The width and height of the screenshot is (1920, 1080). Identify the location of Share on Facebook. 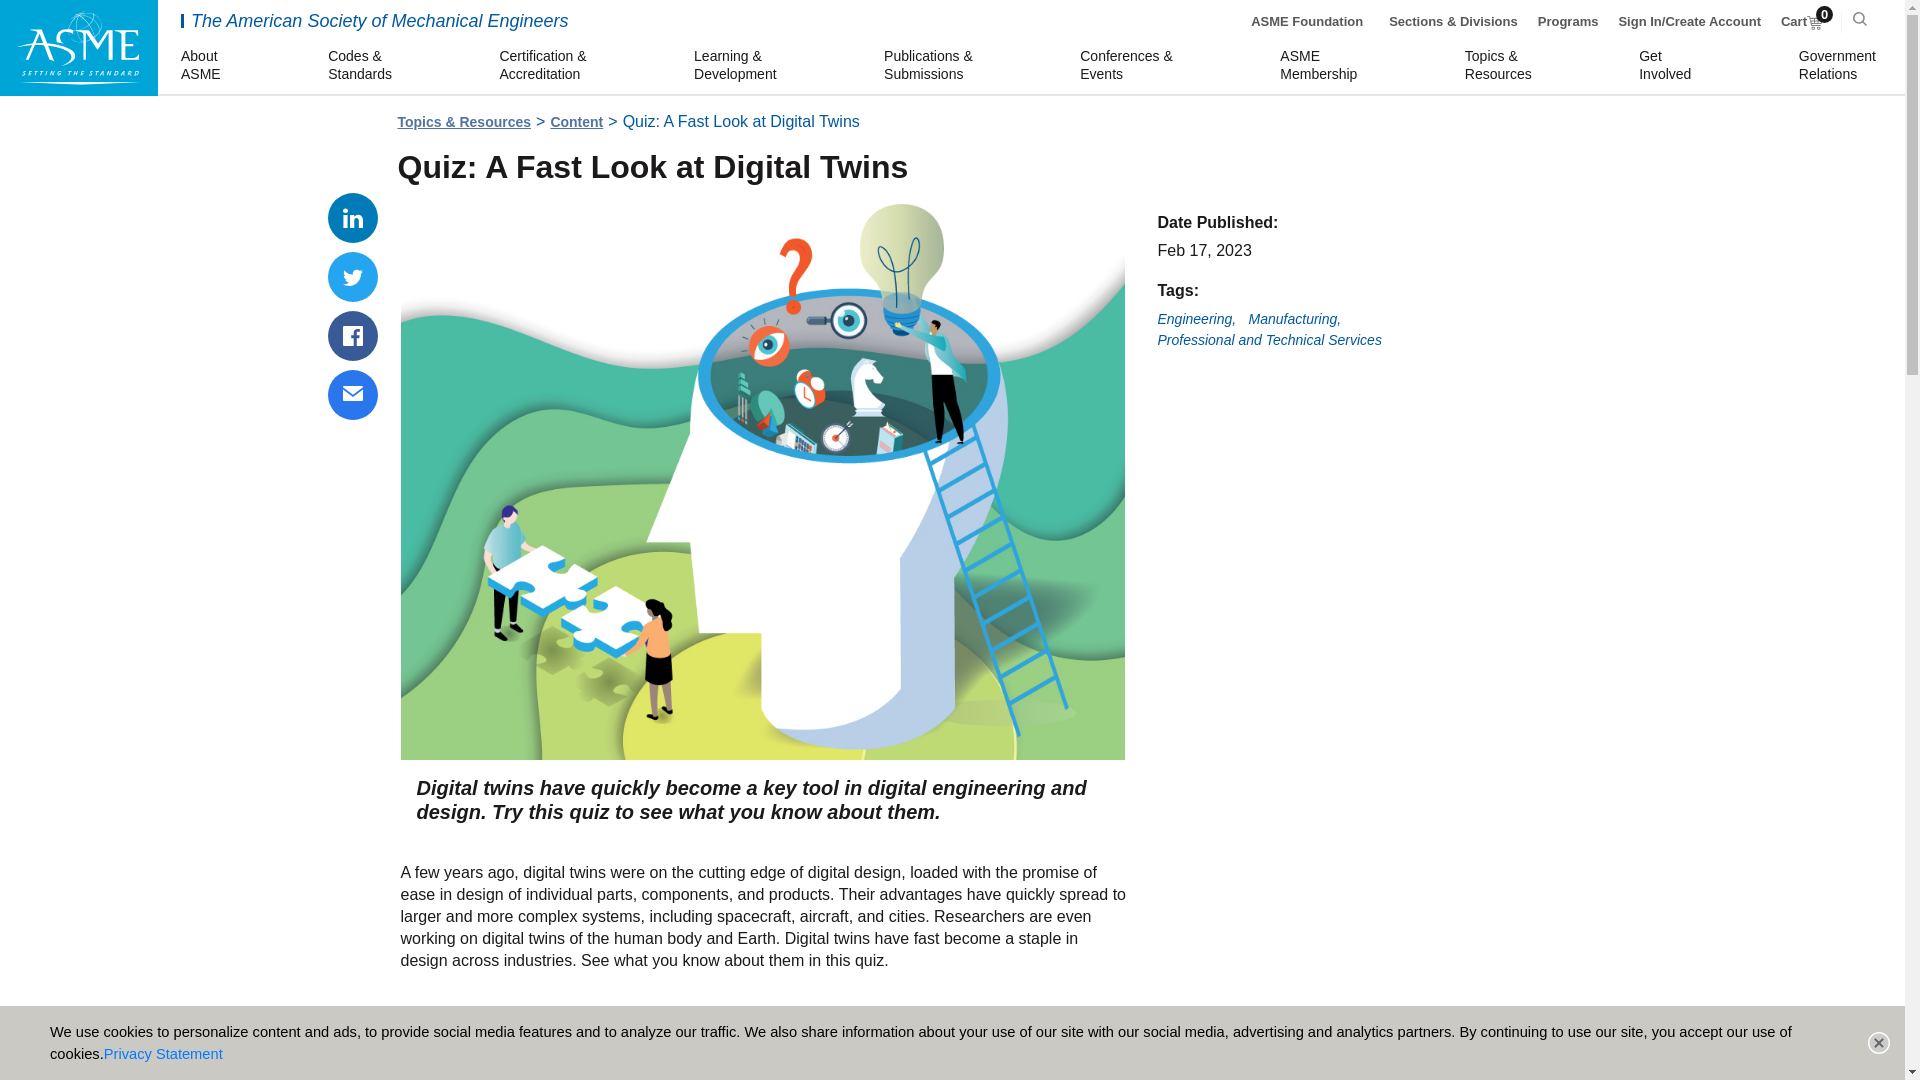
(1878, 1043).